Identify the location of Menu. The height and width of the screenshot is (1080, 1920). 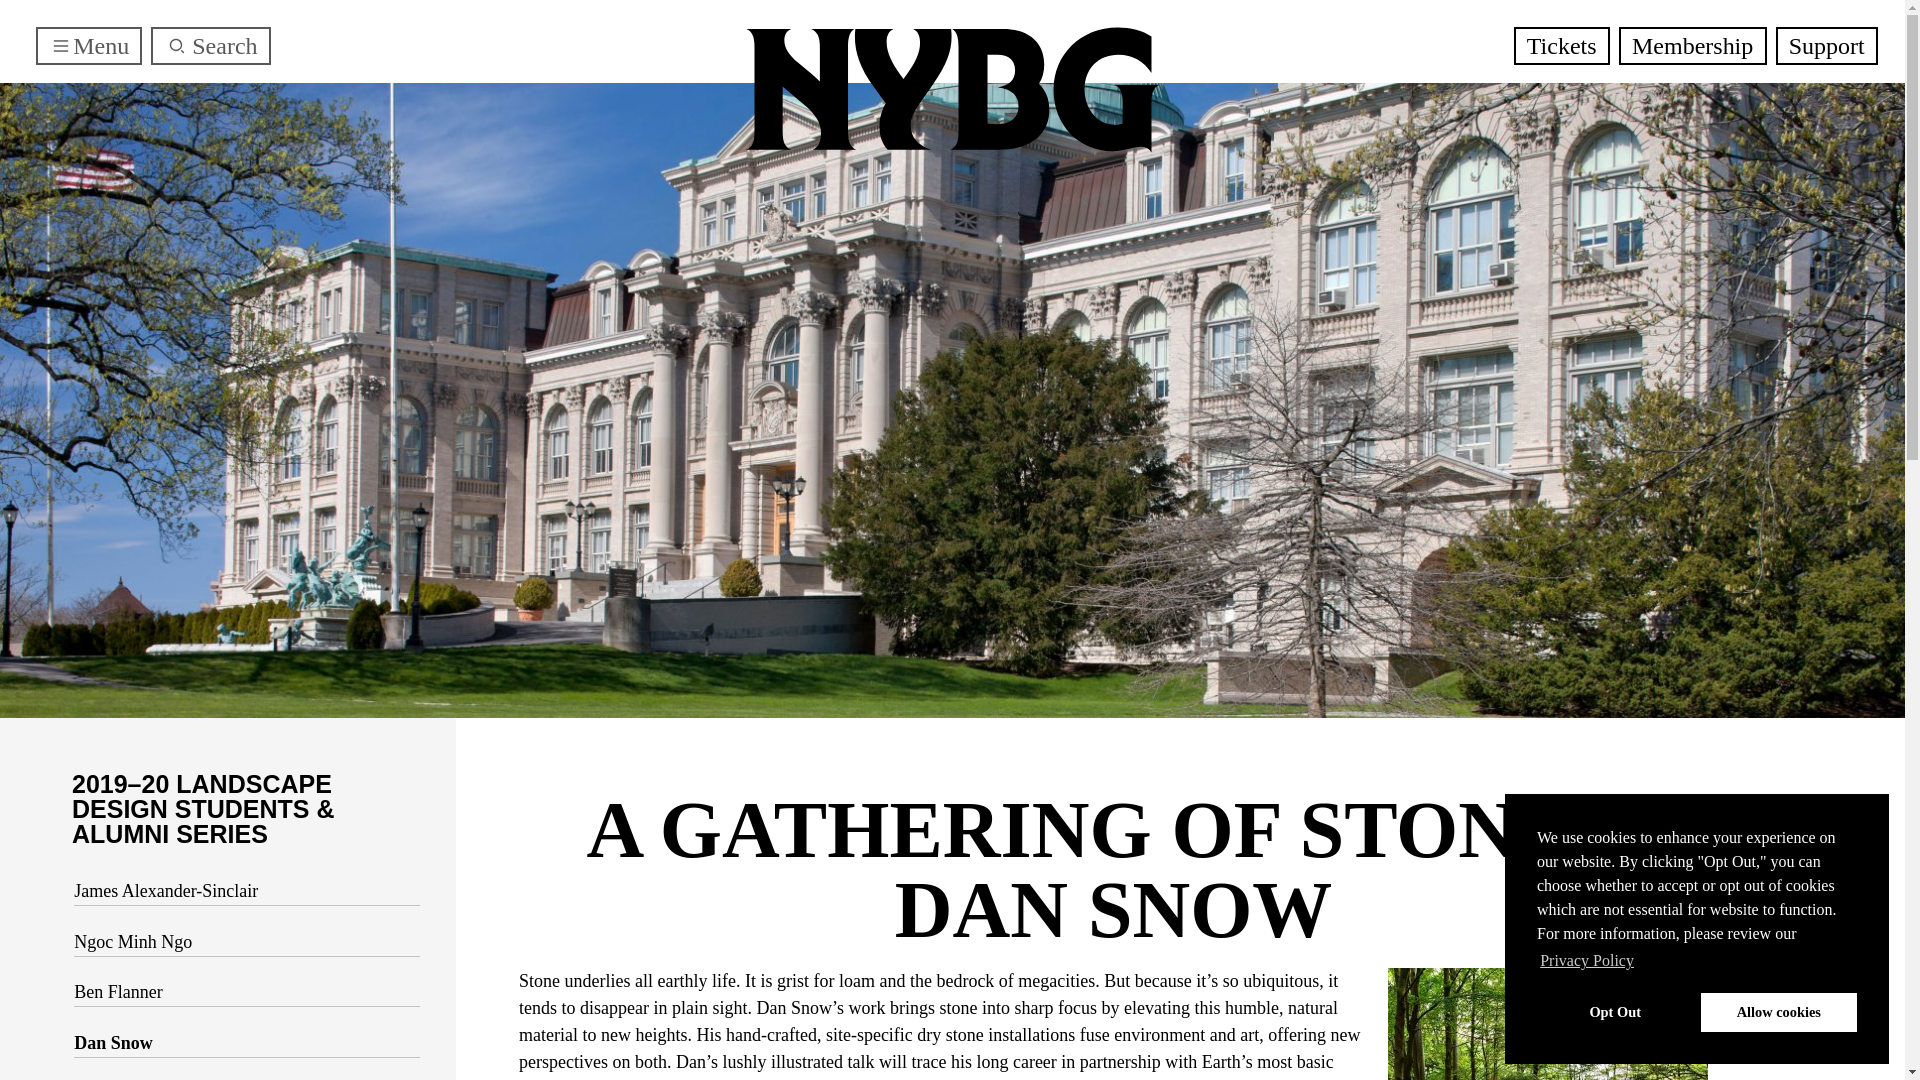
(89, 46).